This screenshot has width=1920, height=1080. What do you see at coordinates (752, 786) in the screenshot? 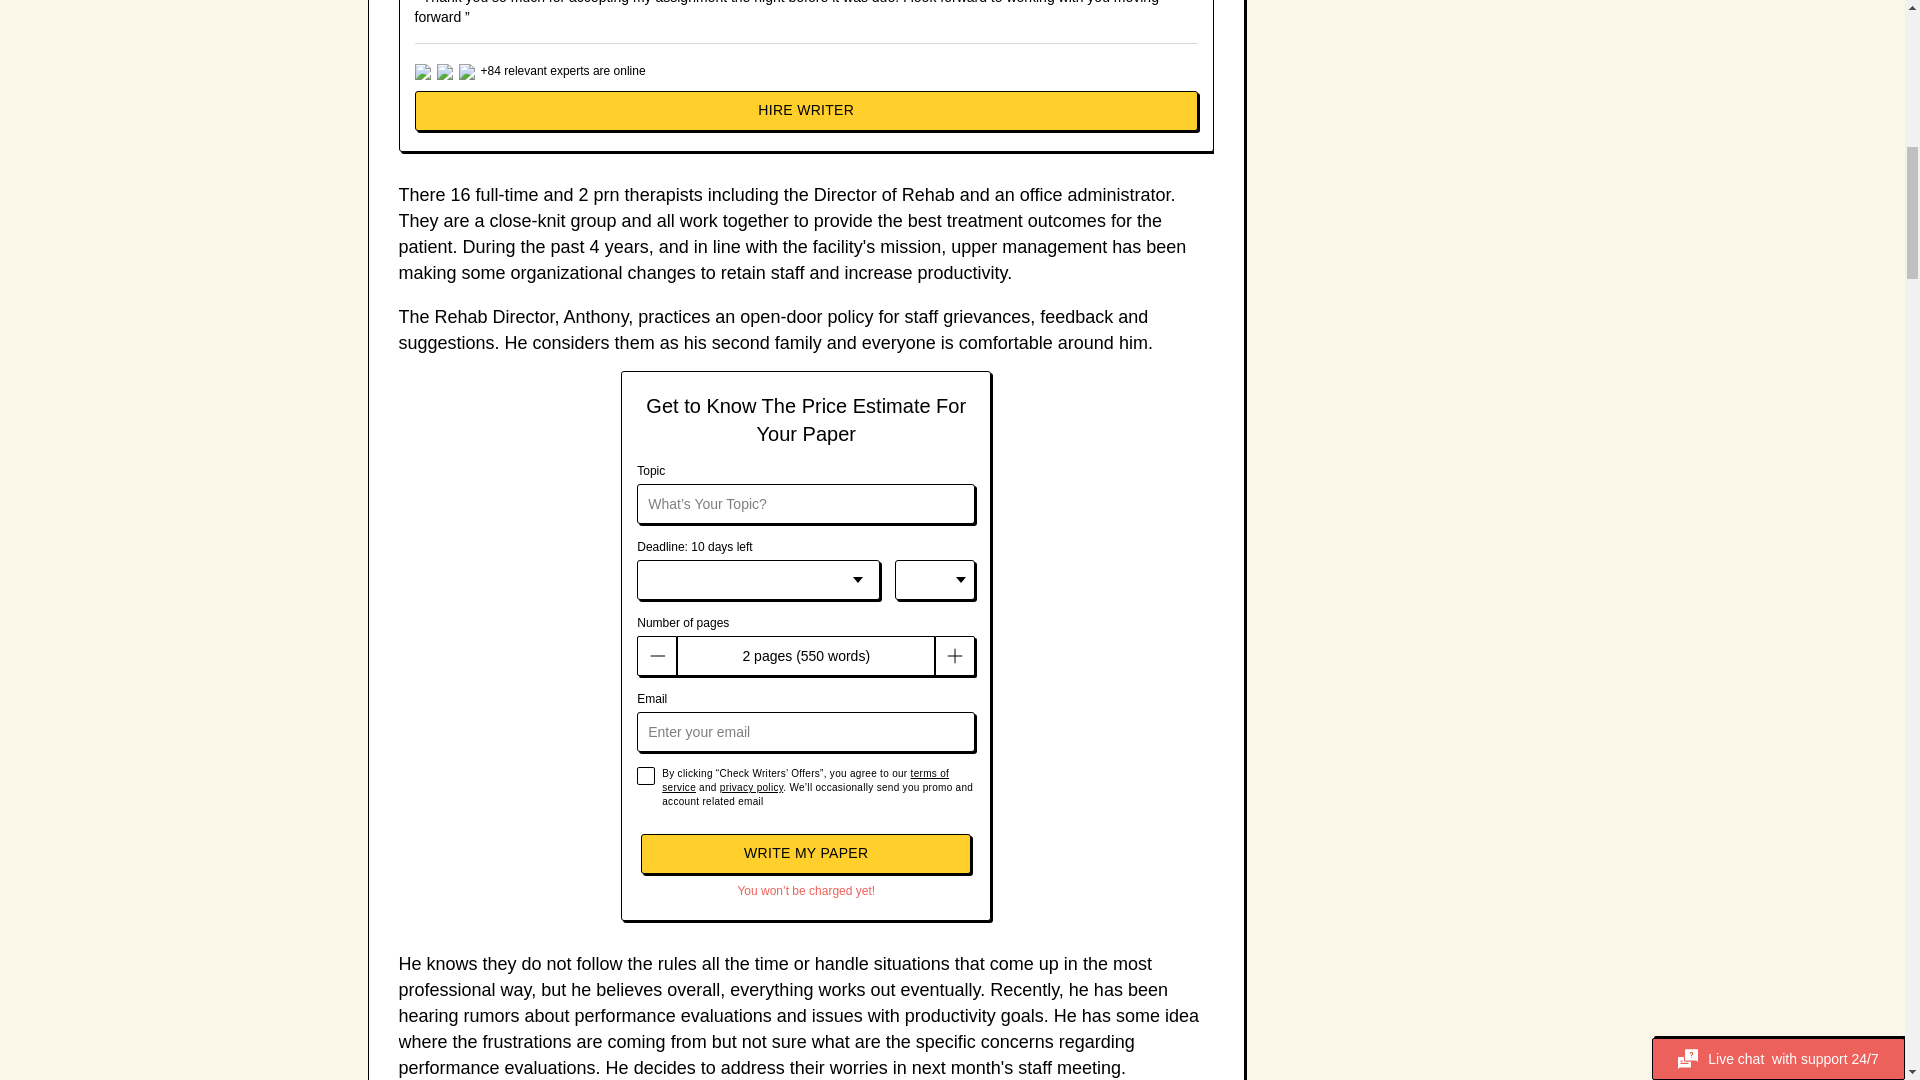
I see `privacy policy` at bounding box center [752, 786].